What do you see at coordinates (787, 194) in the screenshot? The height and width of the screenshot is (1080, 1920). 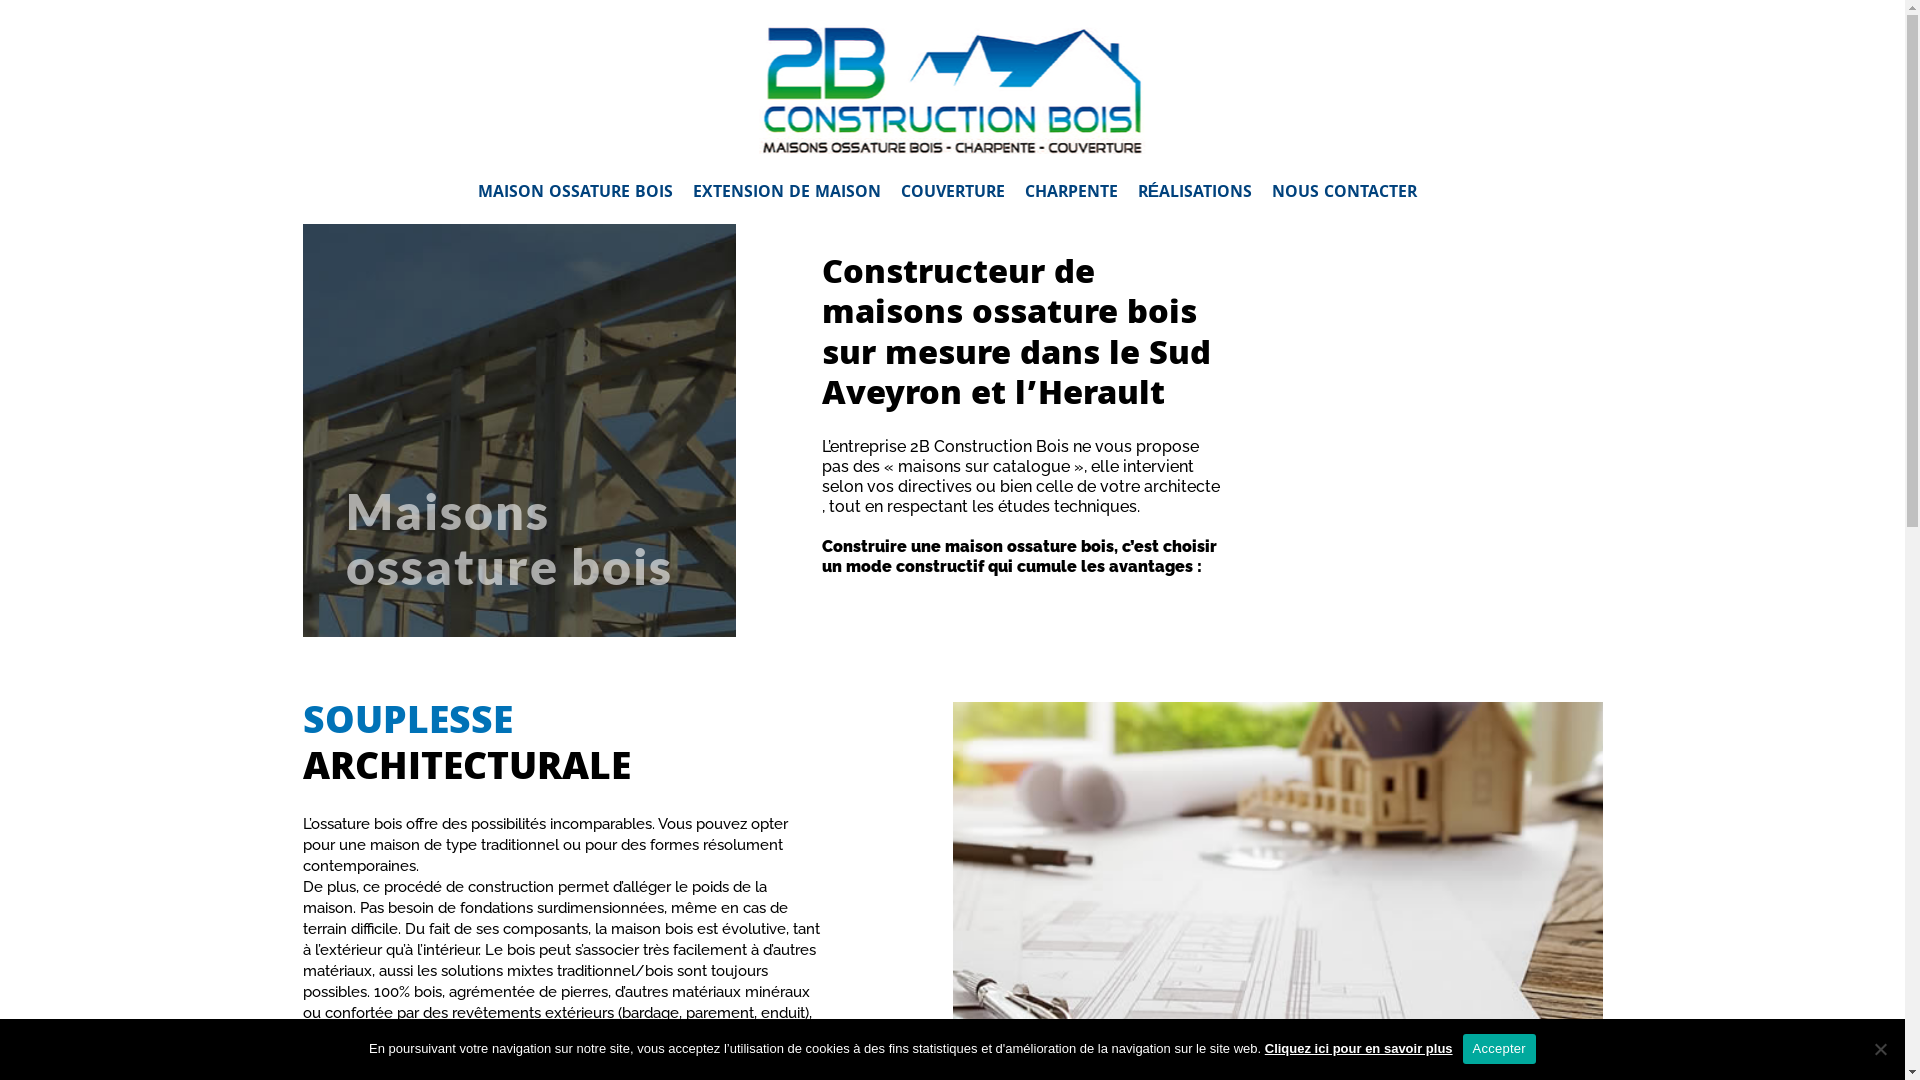 I see `EXTENSION DE MAISON` at bounding box center [787, 194].